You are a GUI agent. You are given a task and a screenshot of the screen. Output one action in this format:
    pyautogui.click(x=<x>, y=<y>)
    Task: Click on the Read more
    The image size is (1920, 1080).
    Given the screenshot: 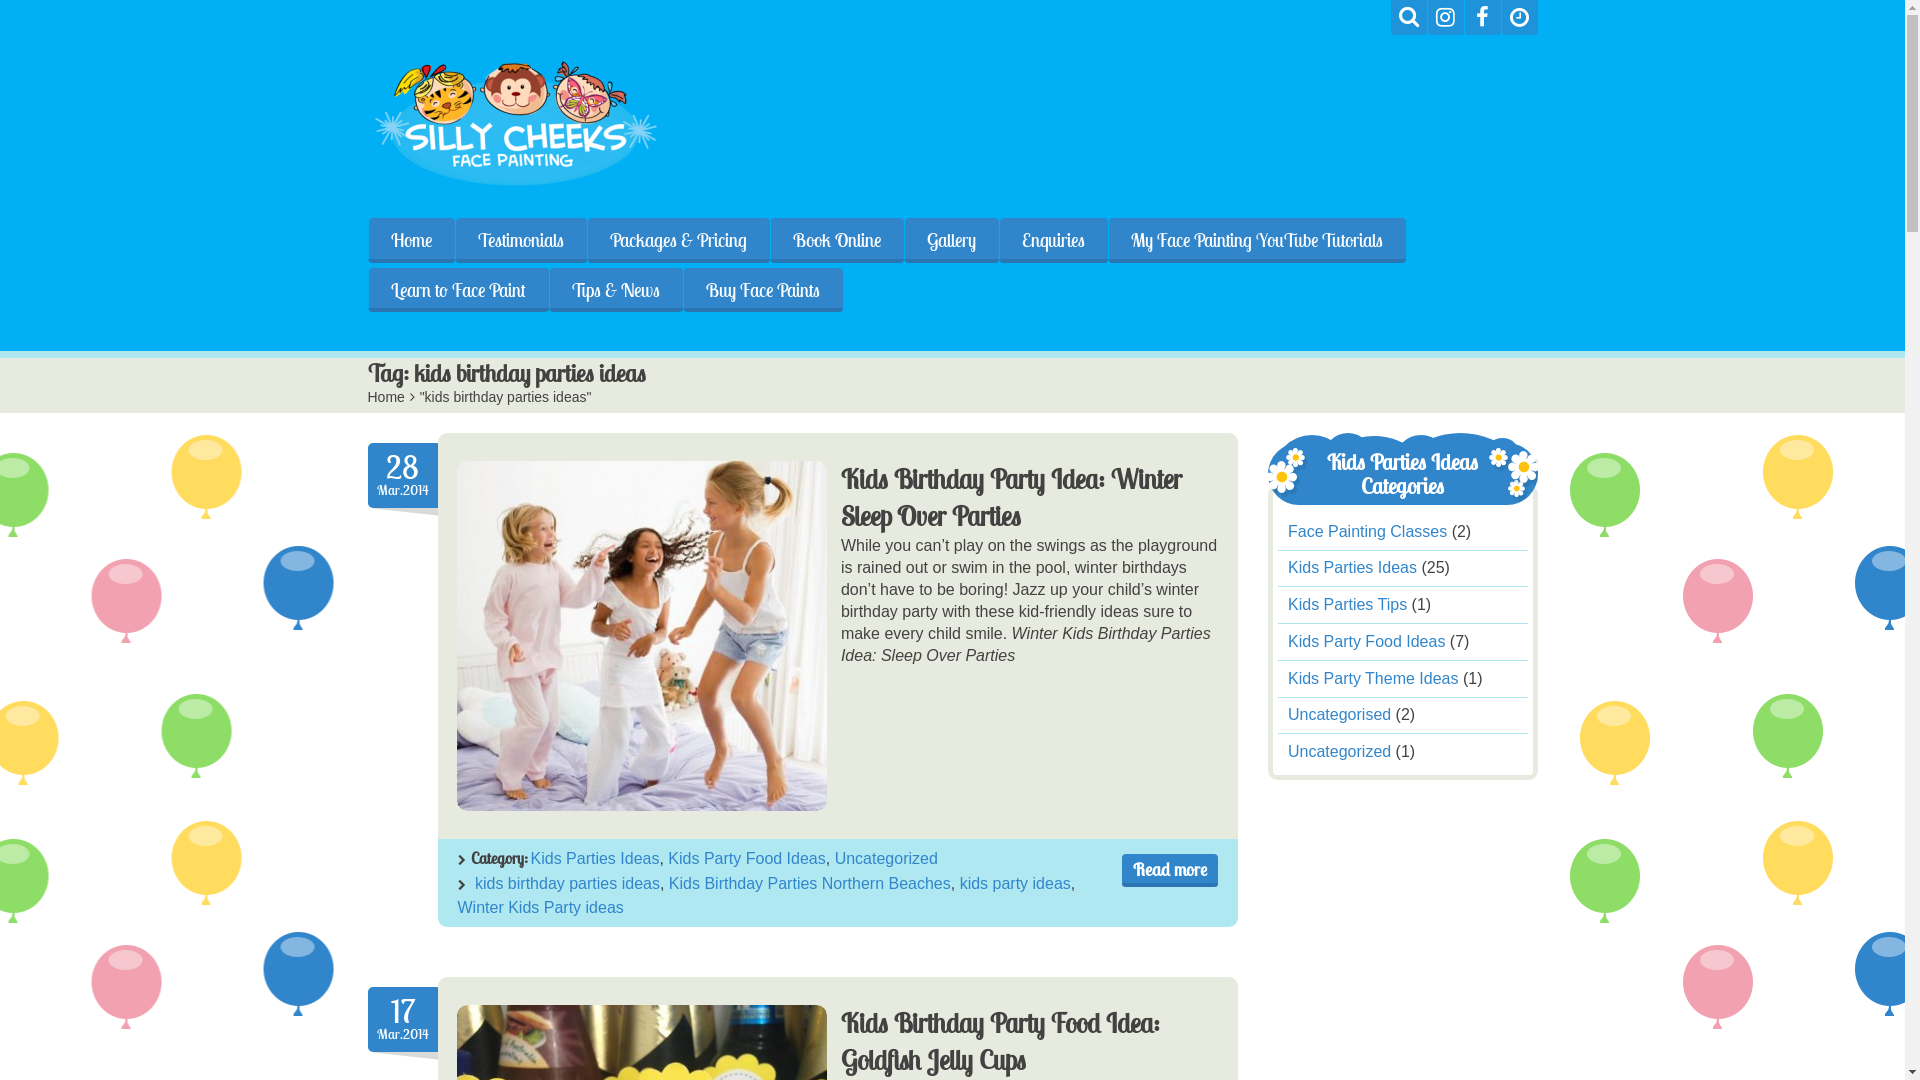 What is the action you would take?
    pyautogui.click(x=1170, y=870)
    